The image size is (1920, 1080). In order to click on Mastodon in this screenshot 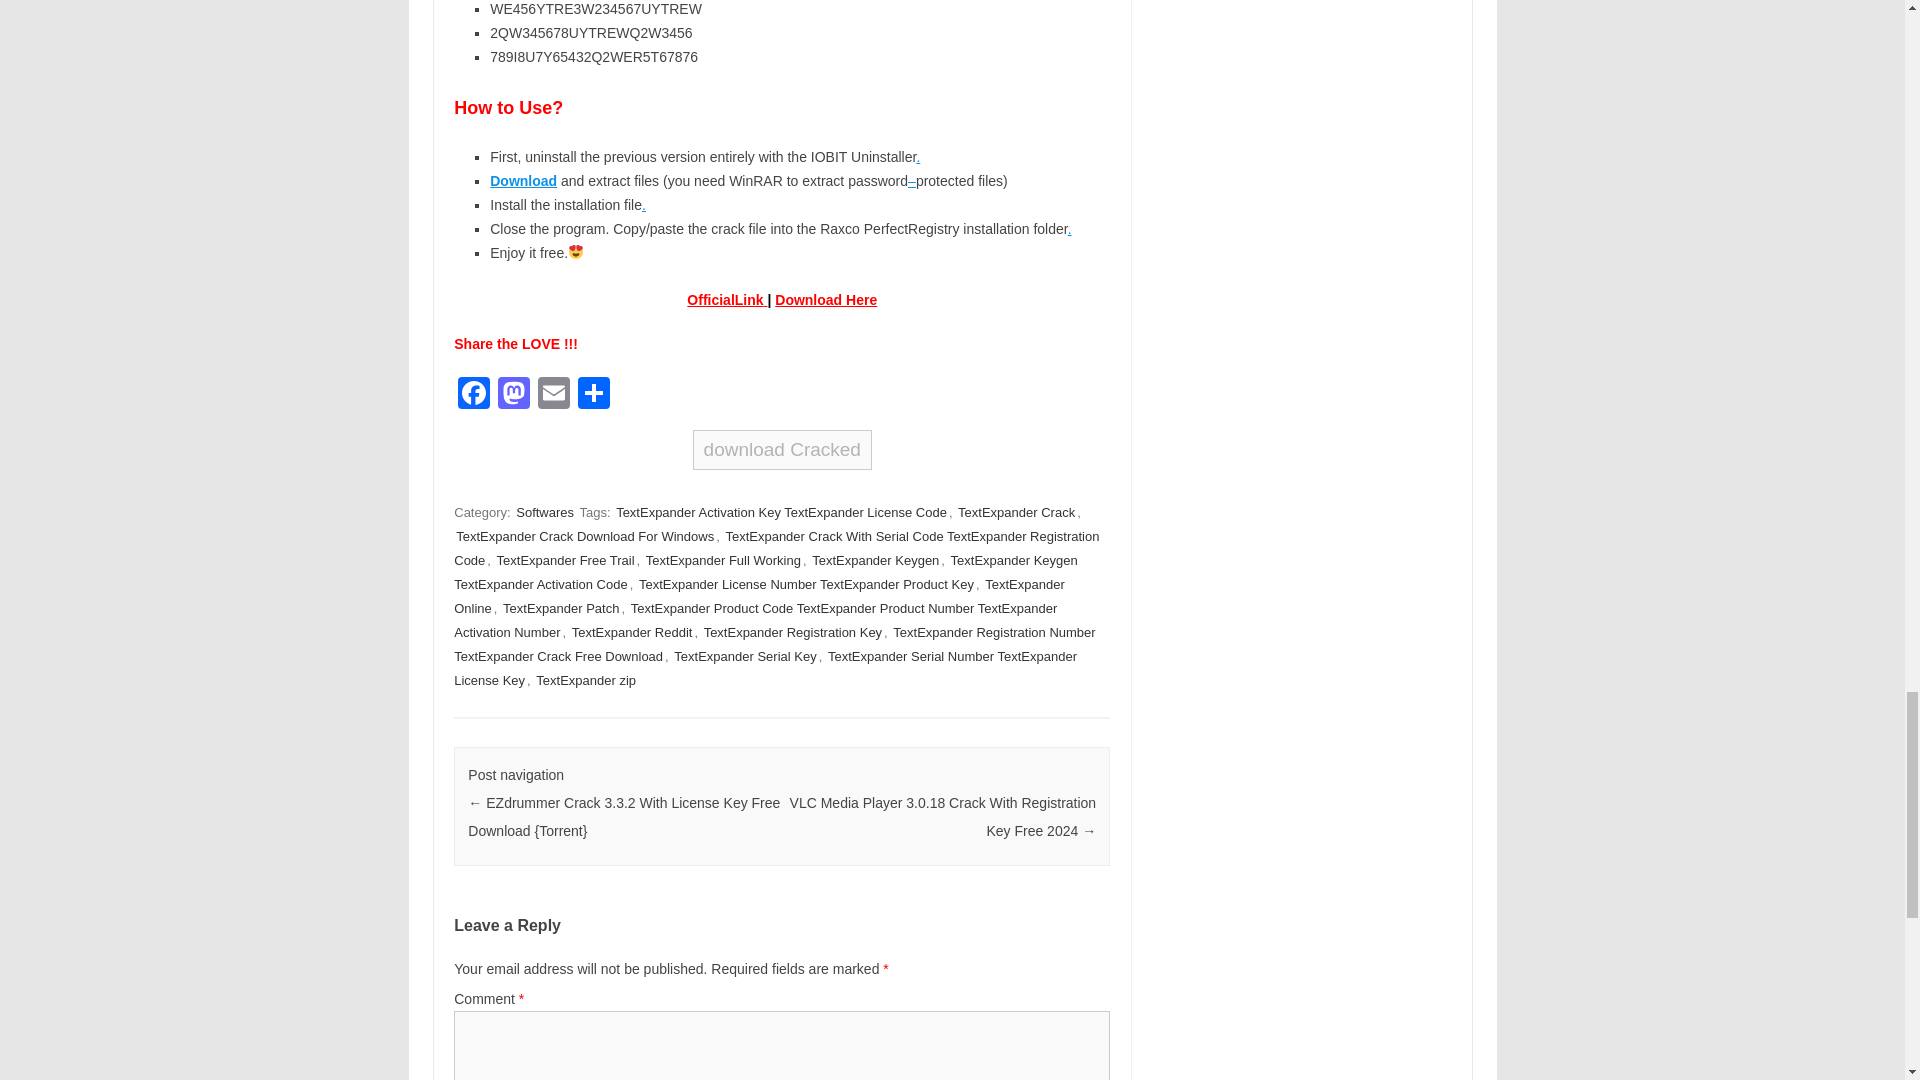, I will do `click(513, 394)`.